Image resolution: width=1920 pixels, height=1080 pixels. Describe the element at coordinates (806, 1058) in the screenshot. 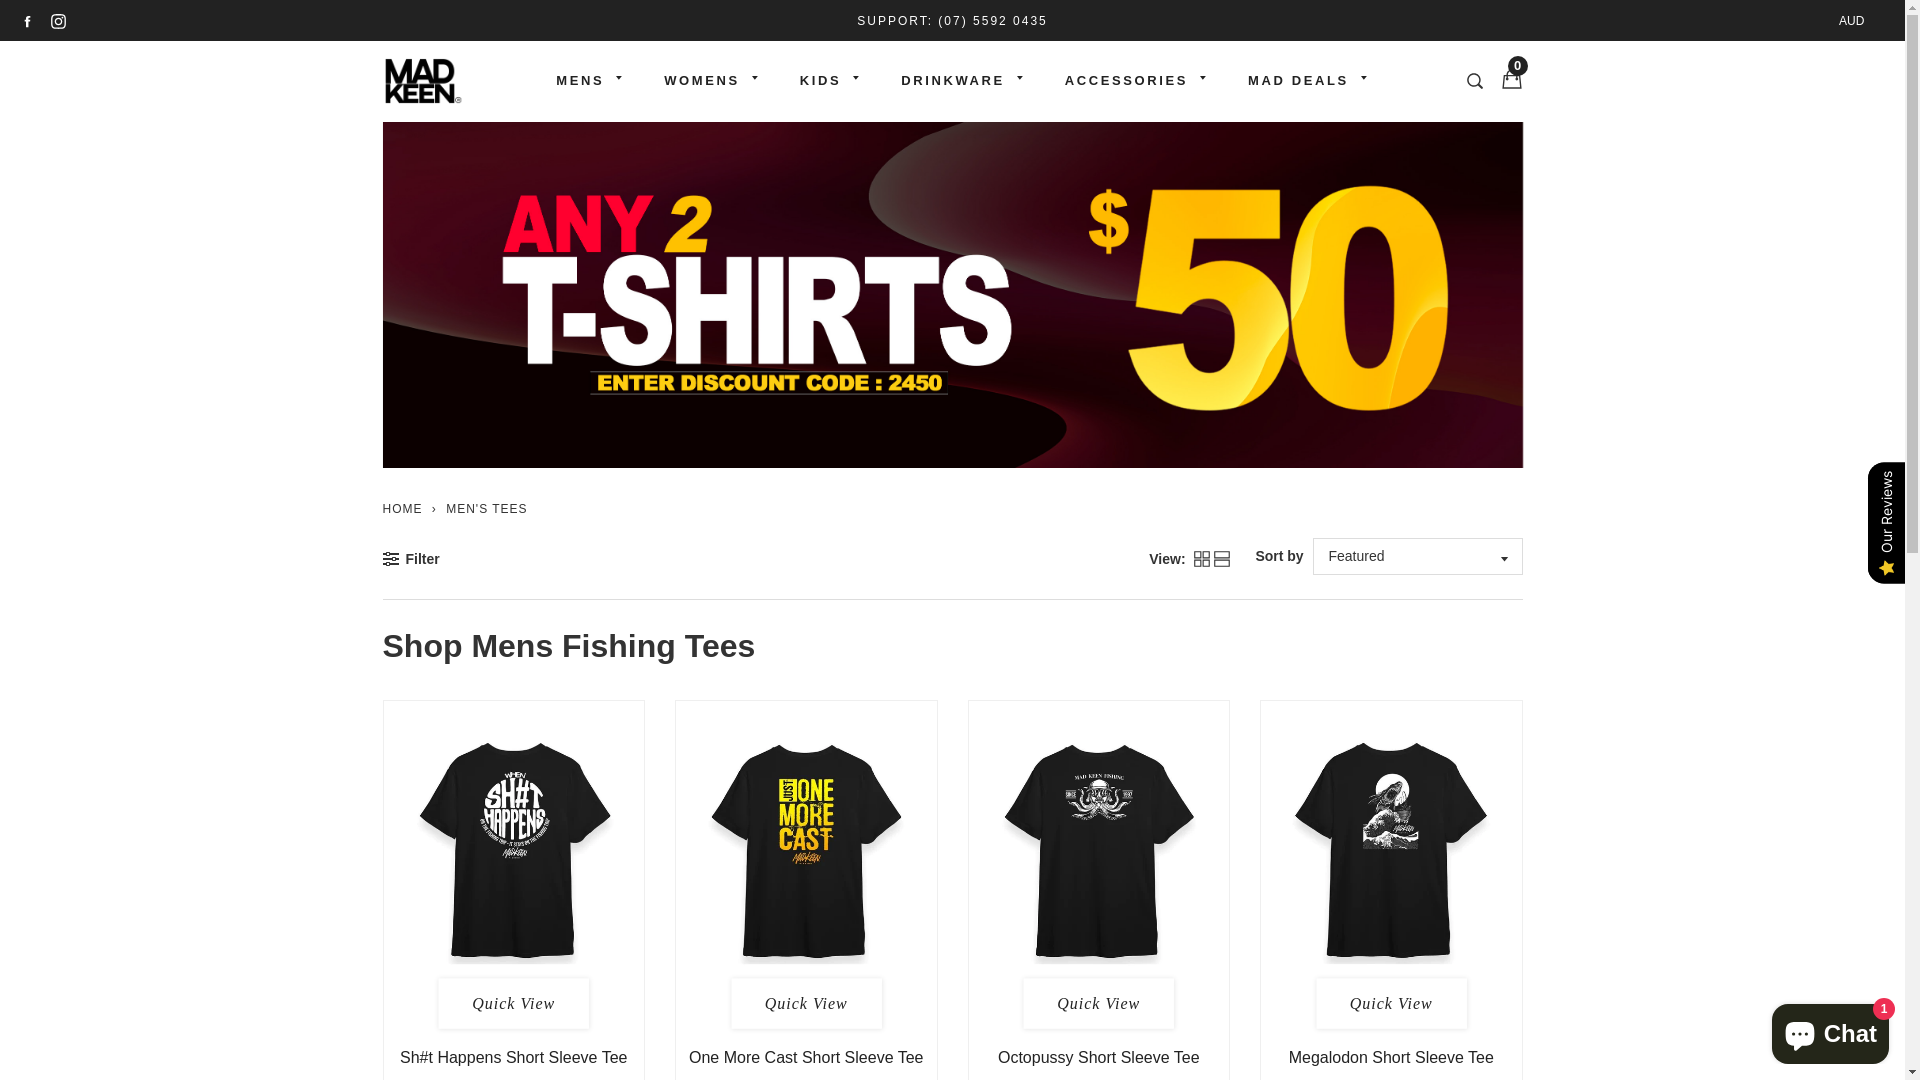

I see `One More Cast Short Sleeve Tee` at that location.